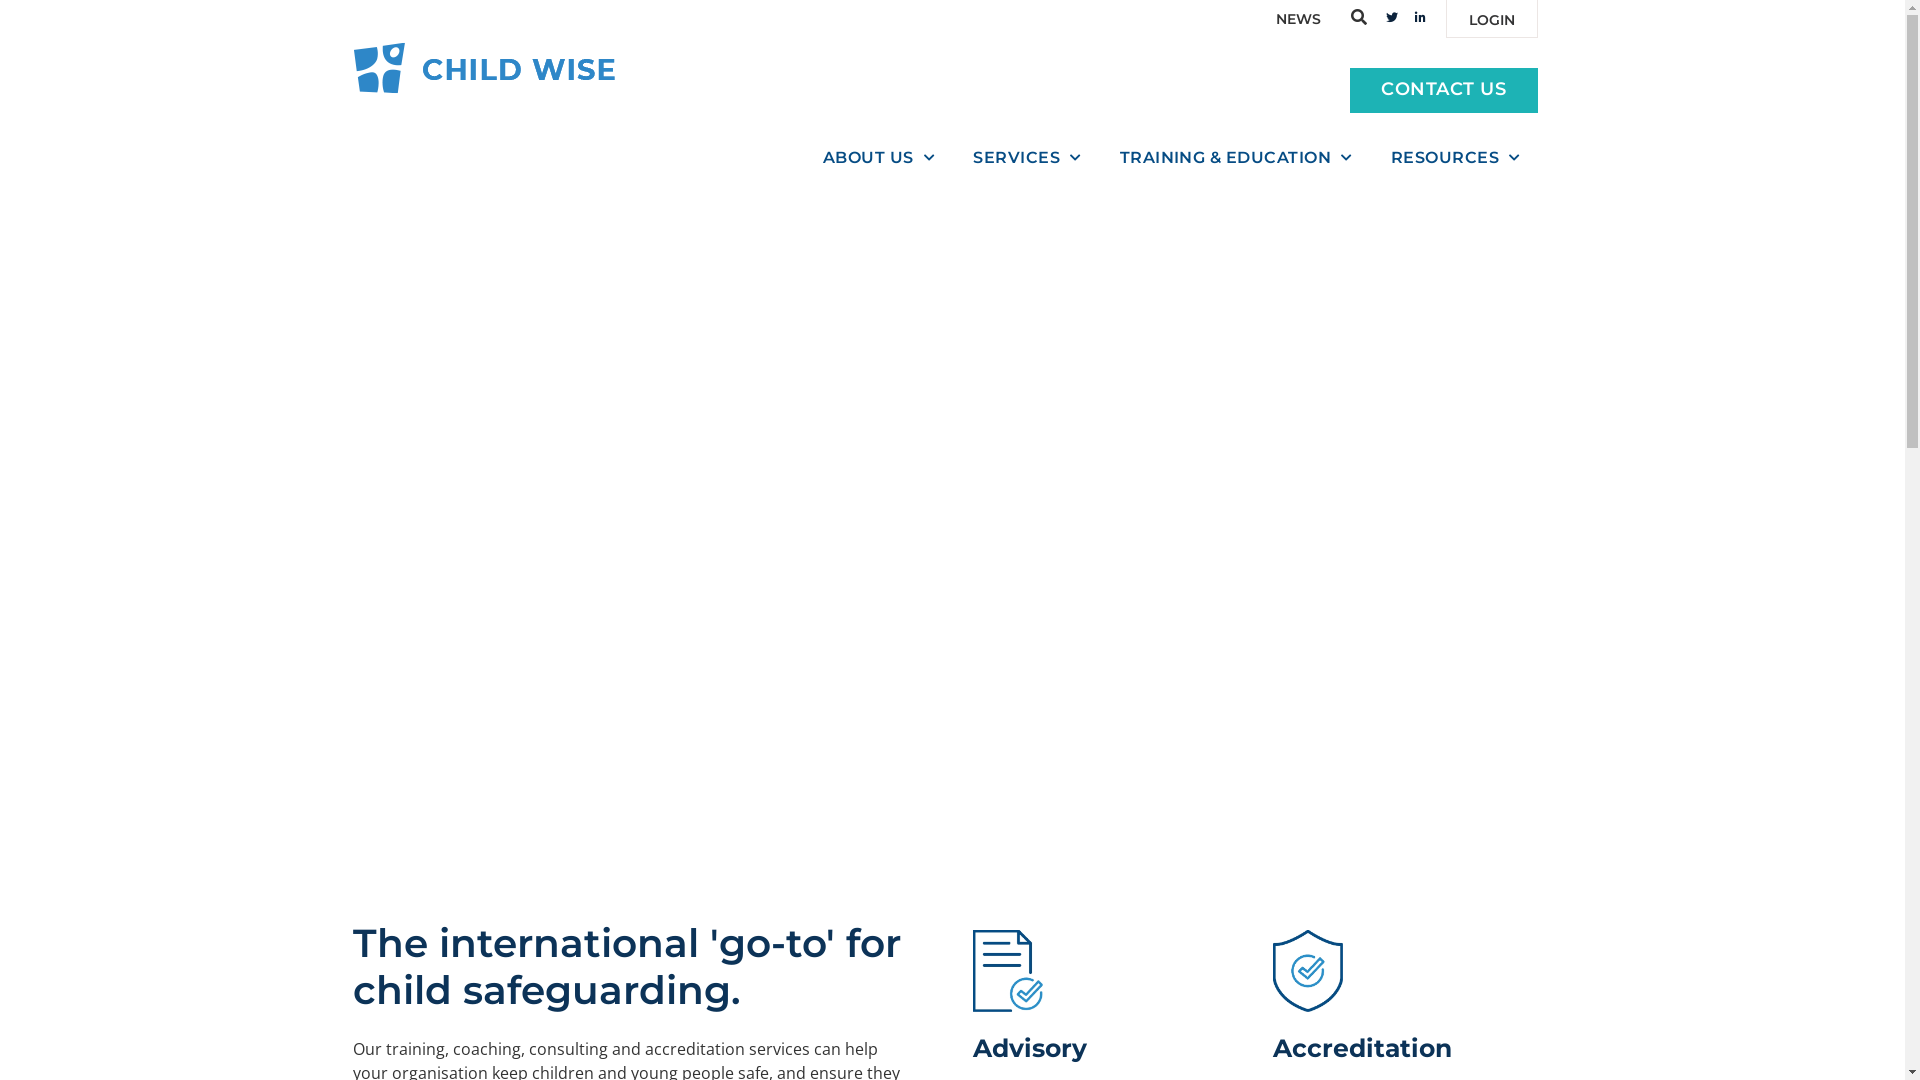 This screenshot has width=1920, height=1080. Describe the element at coordinates (1236, 158) in the screenshot. I see `TRAINING & EDUCATION` at that location.